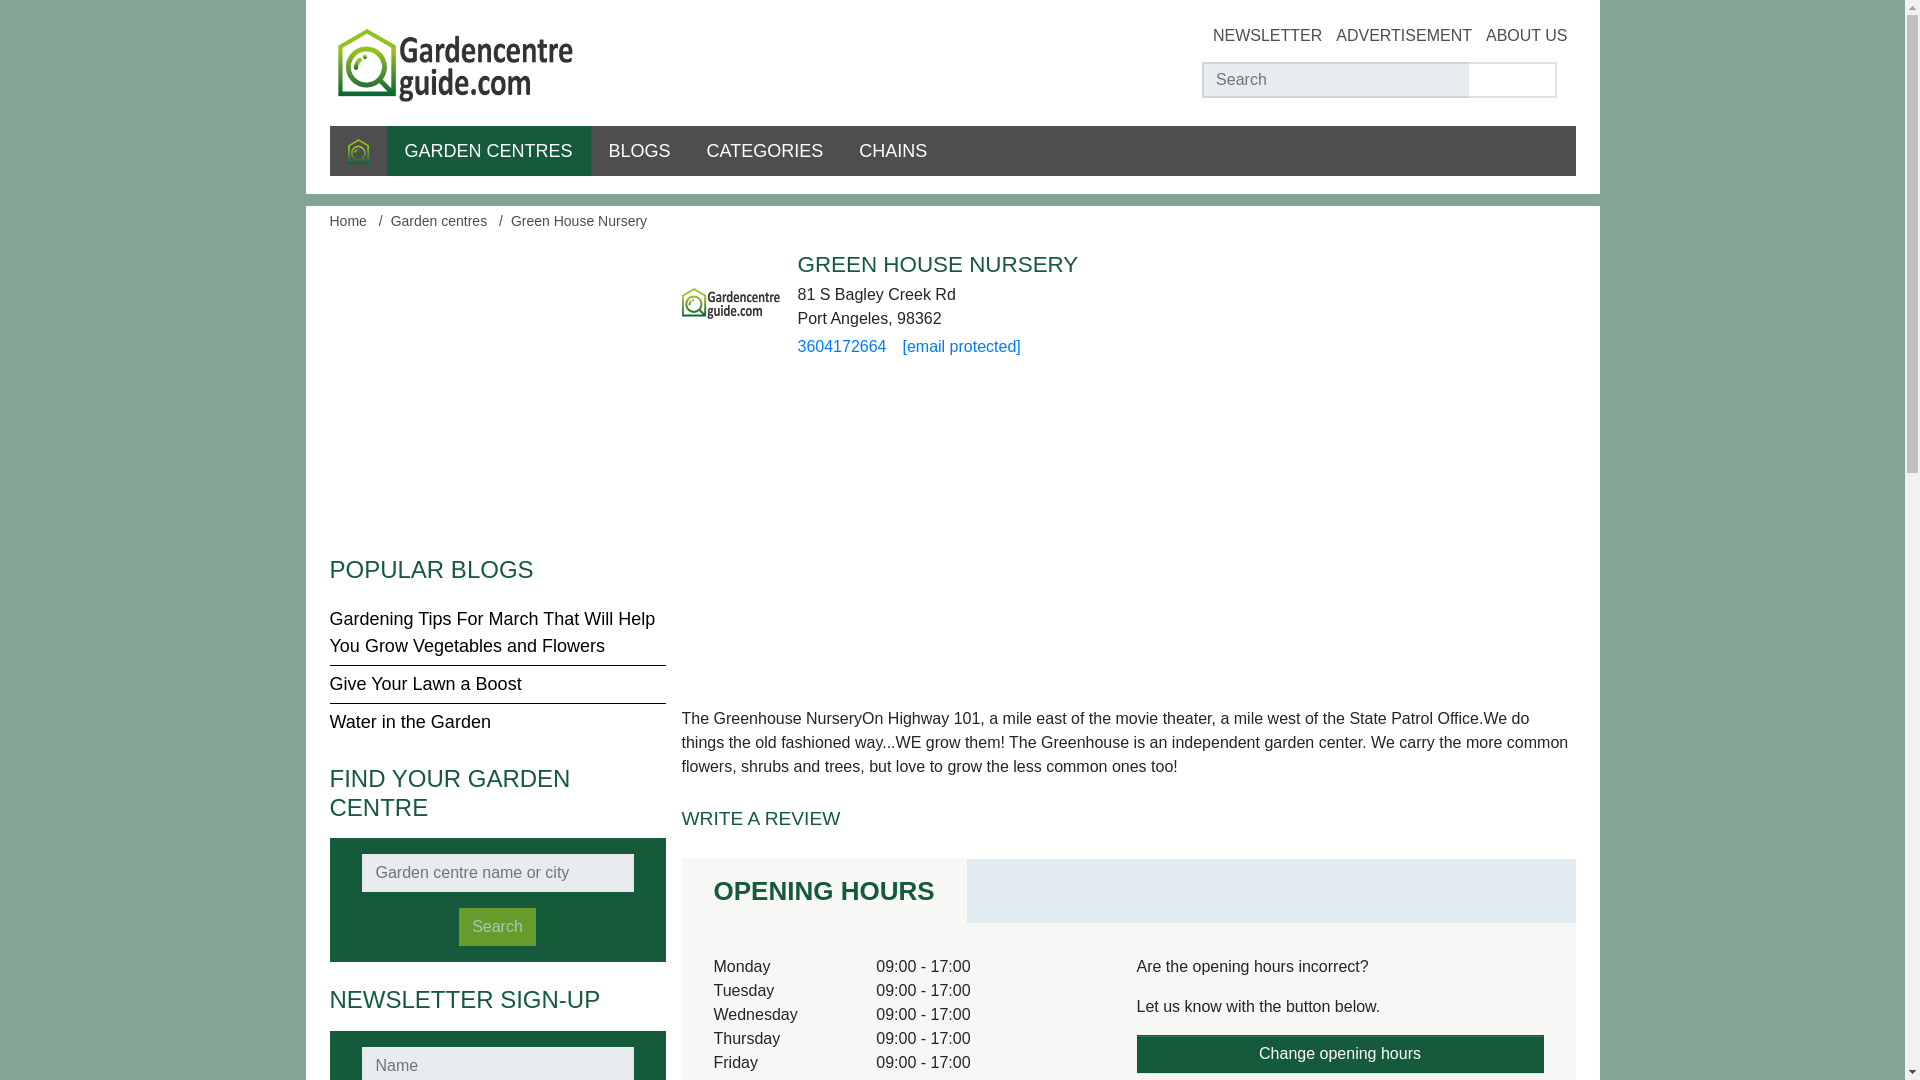 The height and width of the screenshot is (1080, 1920). What do you see at coordinates (640, 151) in the screenshot?
I see `BLOGS` at bounding box center [640, 151].